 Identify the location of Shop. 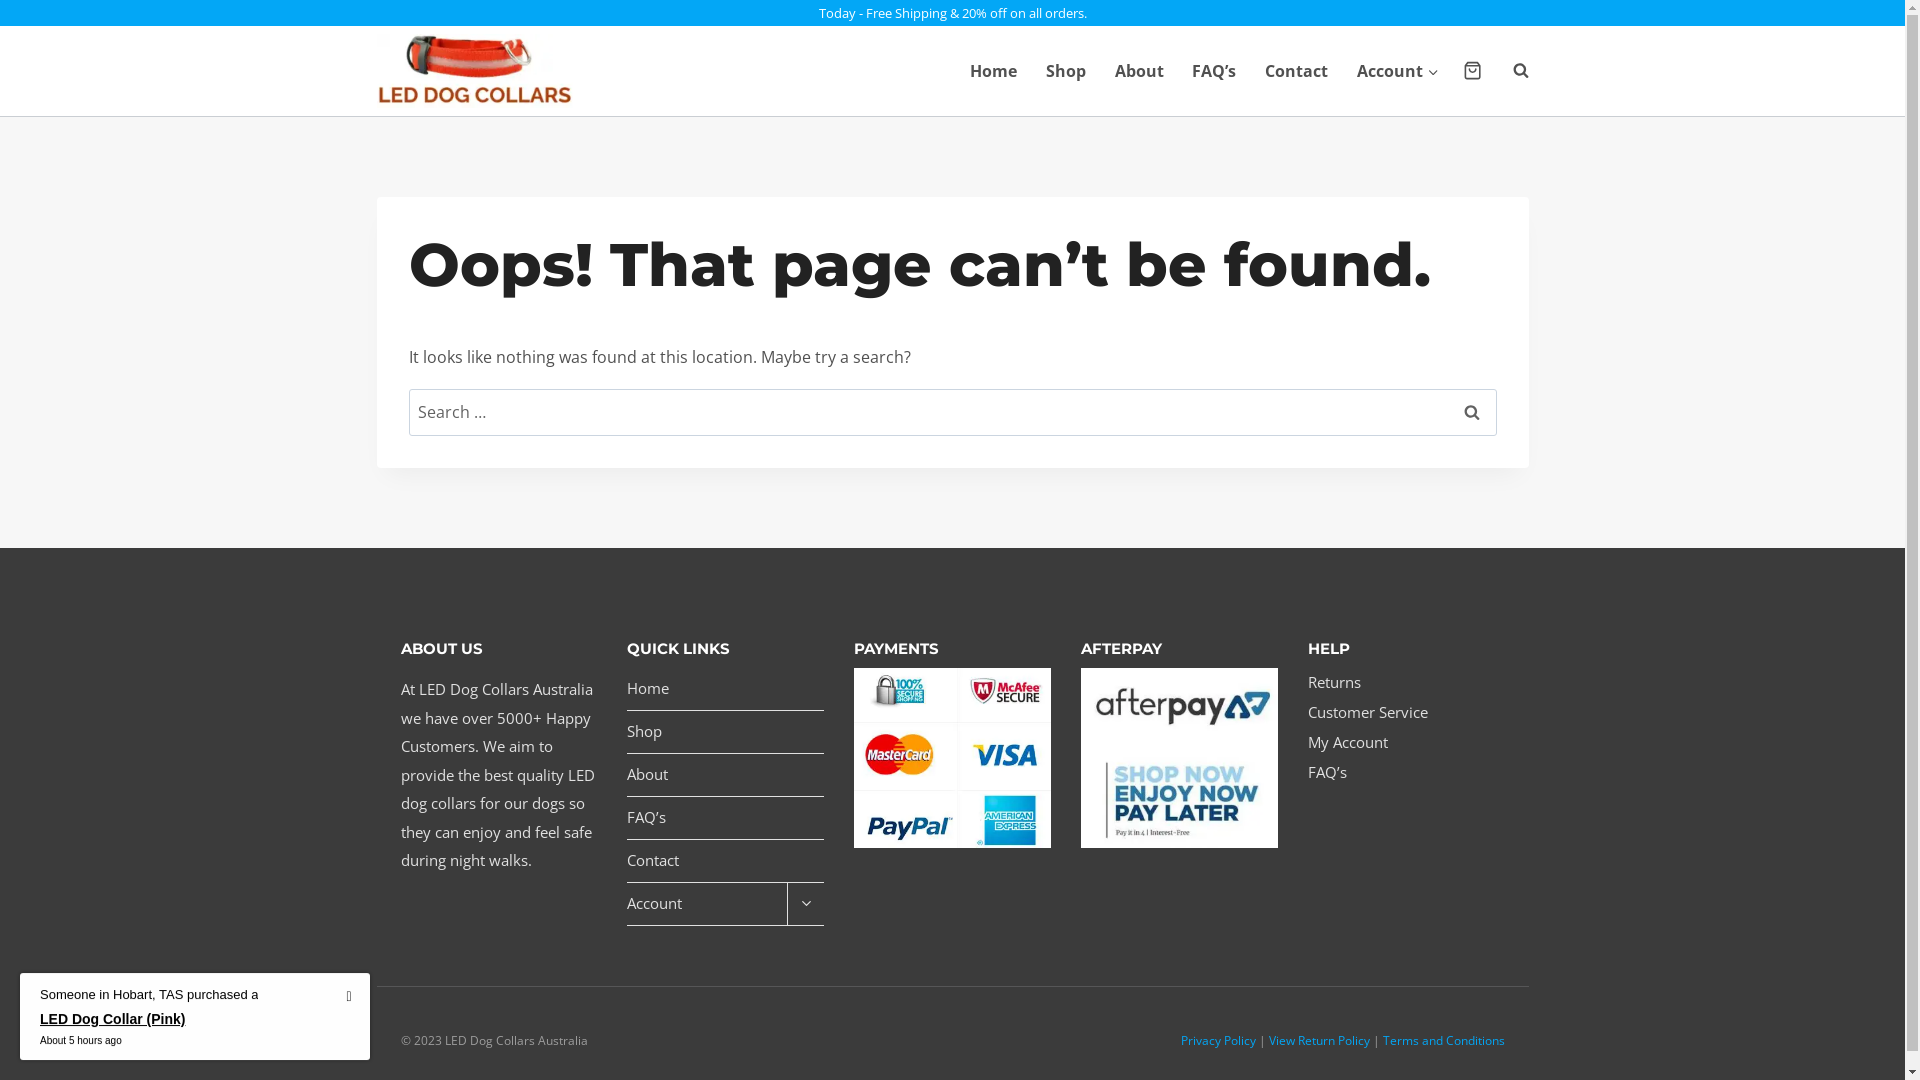
(1066, 71).